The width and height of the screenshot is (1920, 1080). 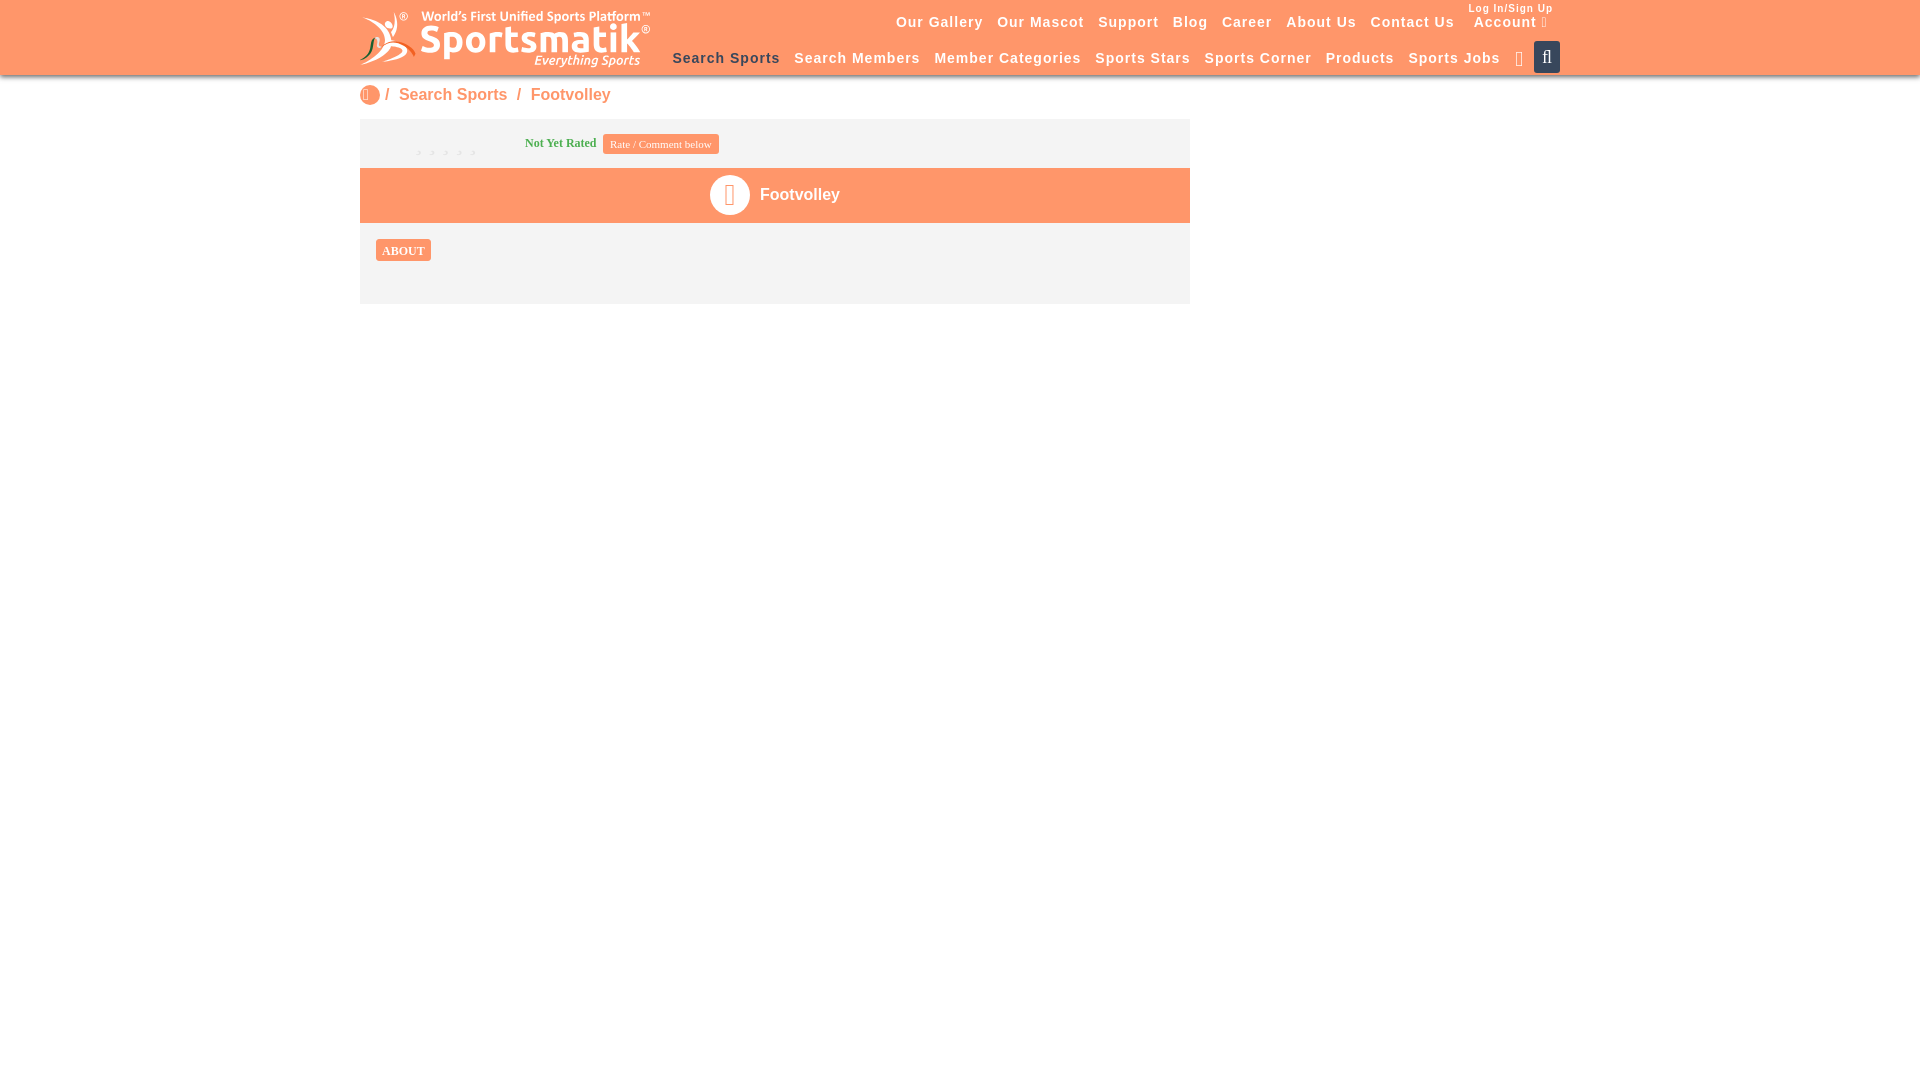 I want to click on Search Members, so click(x=857, y=59).